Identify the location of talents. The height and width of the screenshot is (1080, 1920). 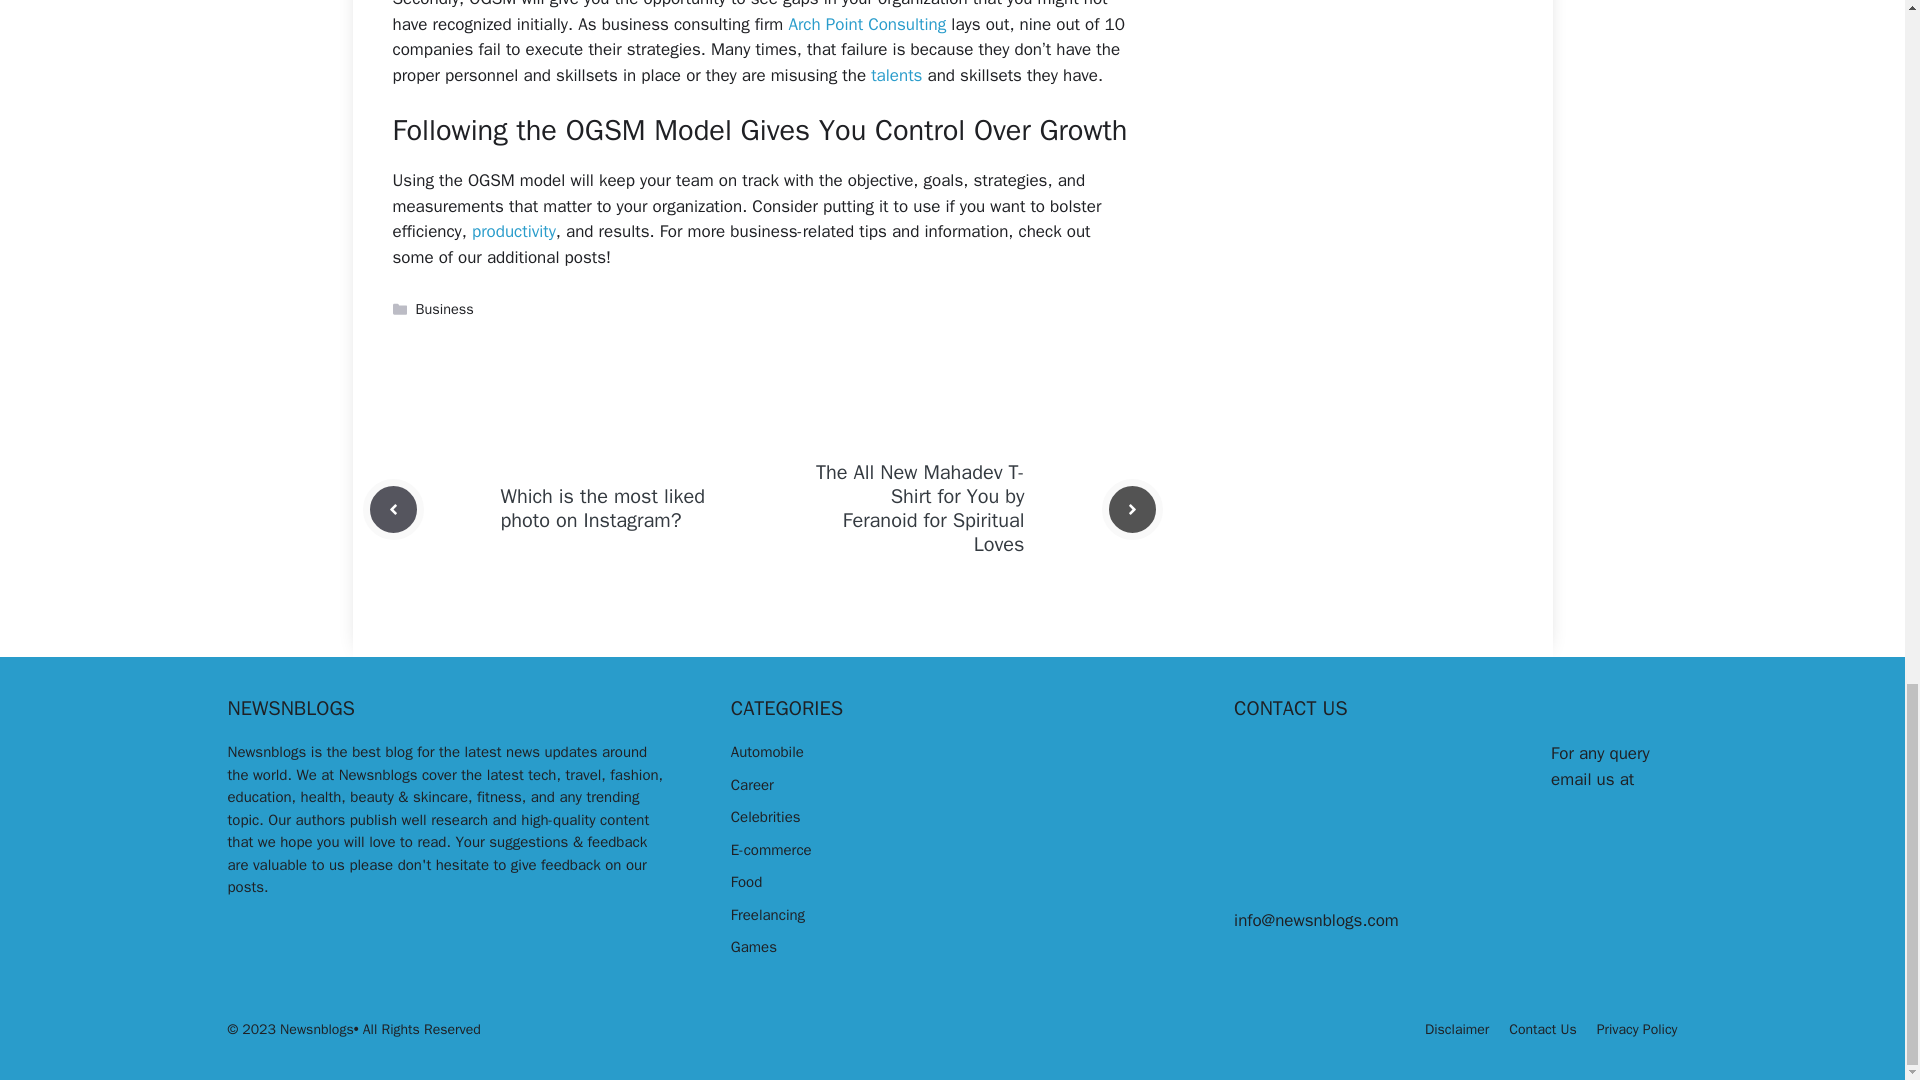
(896, 75).